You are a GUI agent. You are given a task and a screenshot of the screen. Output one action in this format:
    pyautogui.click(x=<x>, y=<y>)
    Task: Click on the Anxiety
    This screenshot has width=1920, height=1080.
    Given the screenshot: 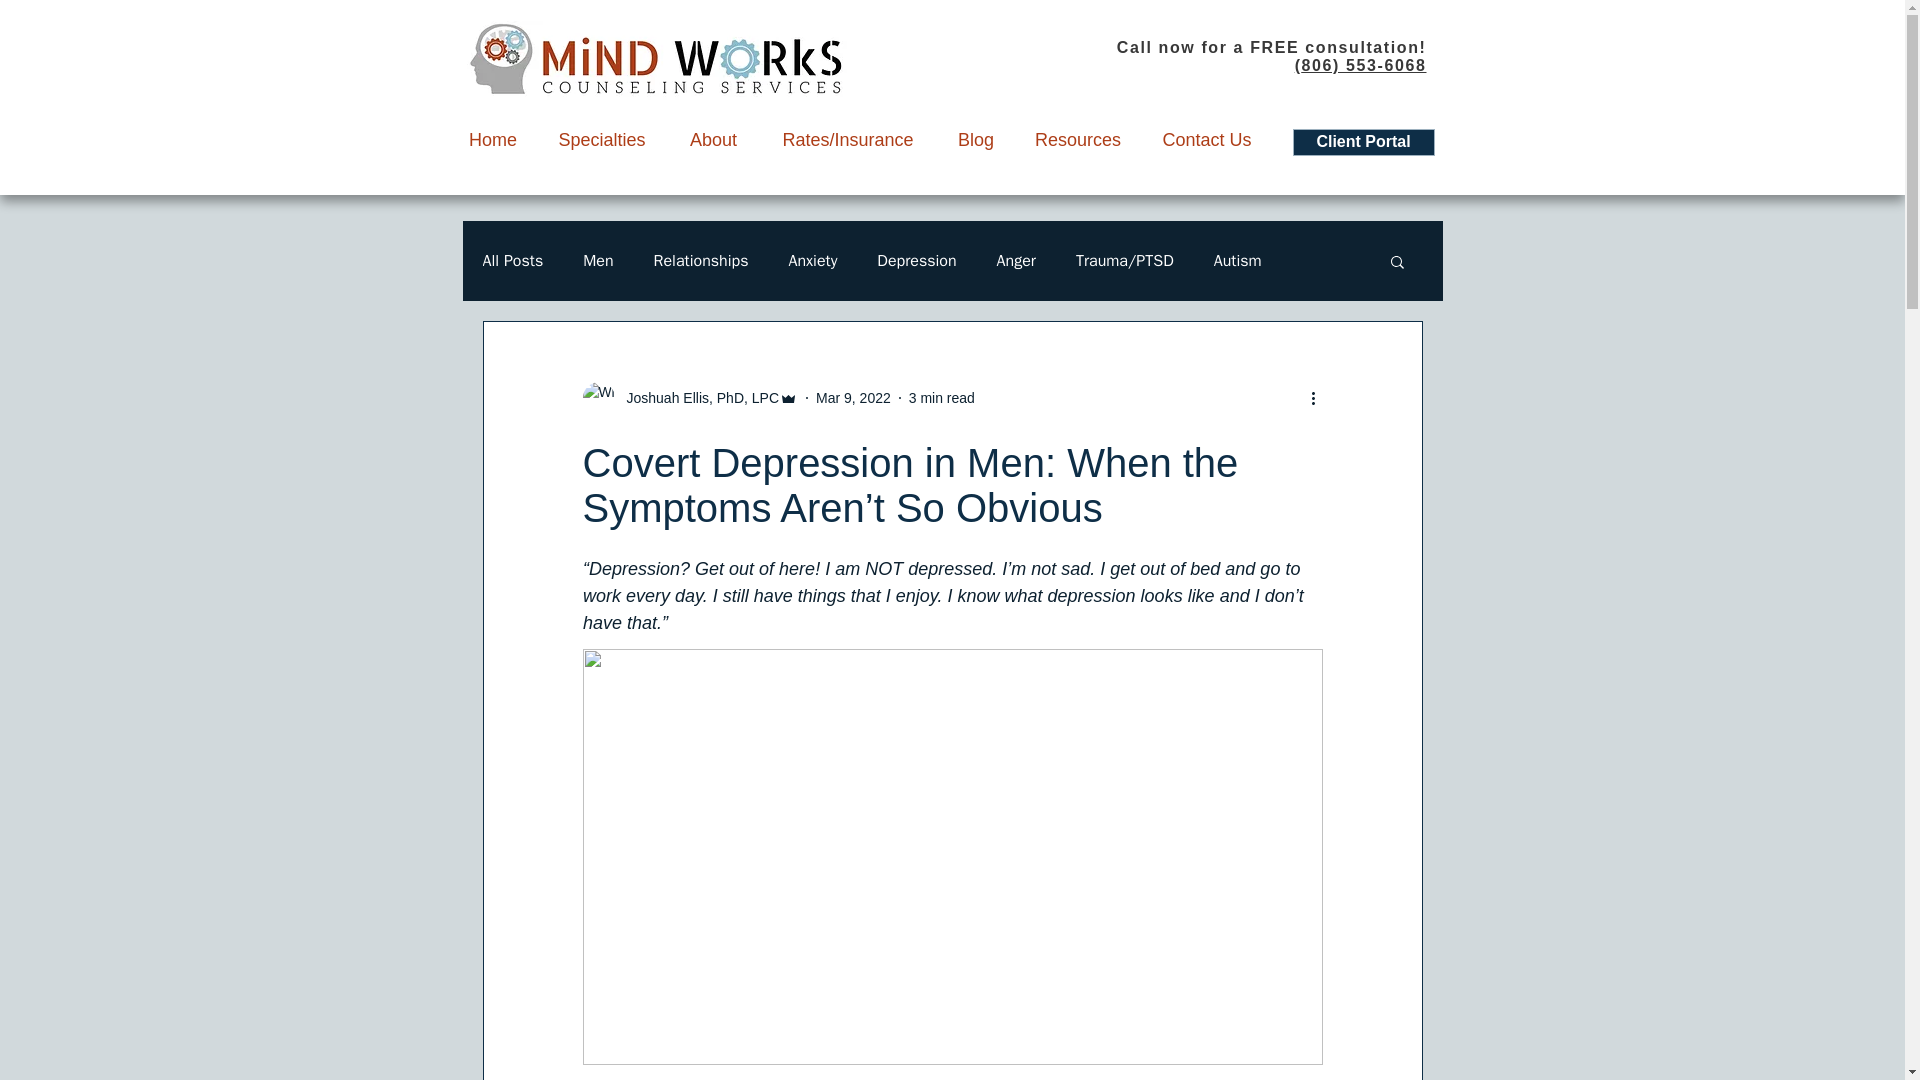 What is the action you would take?
    pyautogui.click(x=812, y=260)
    